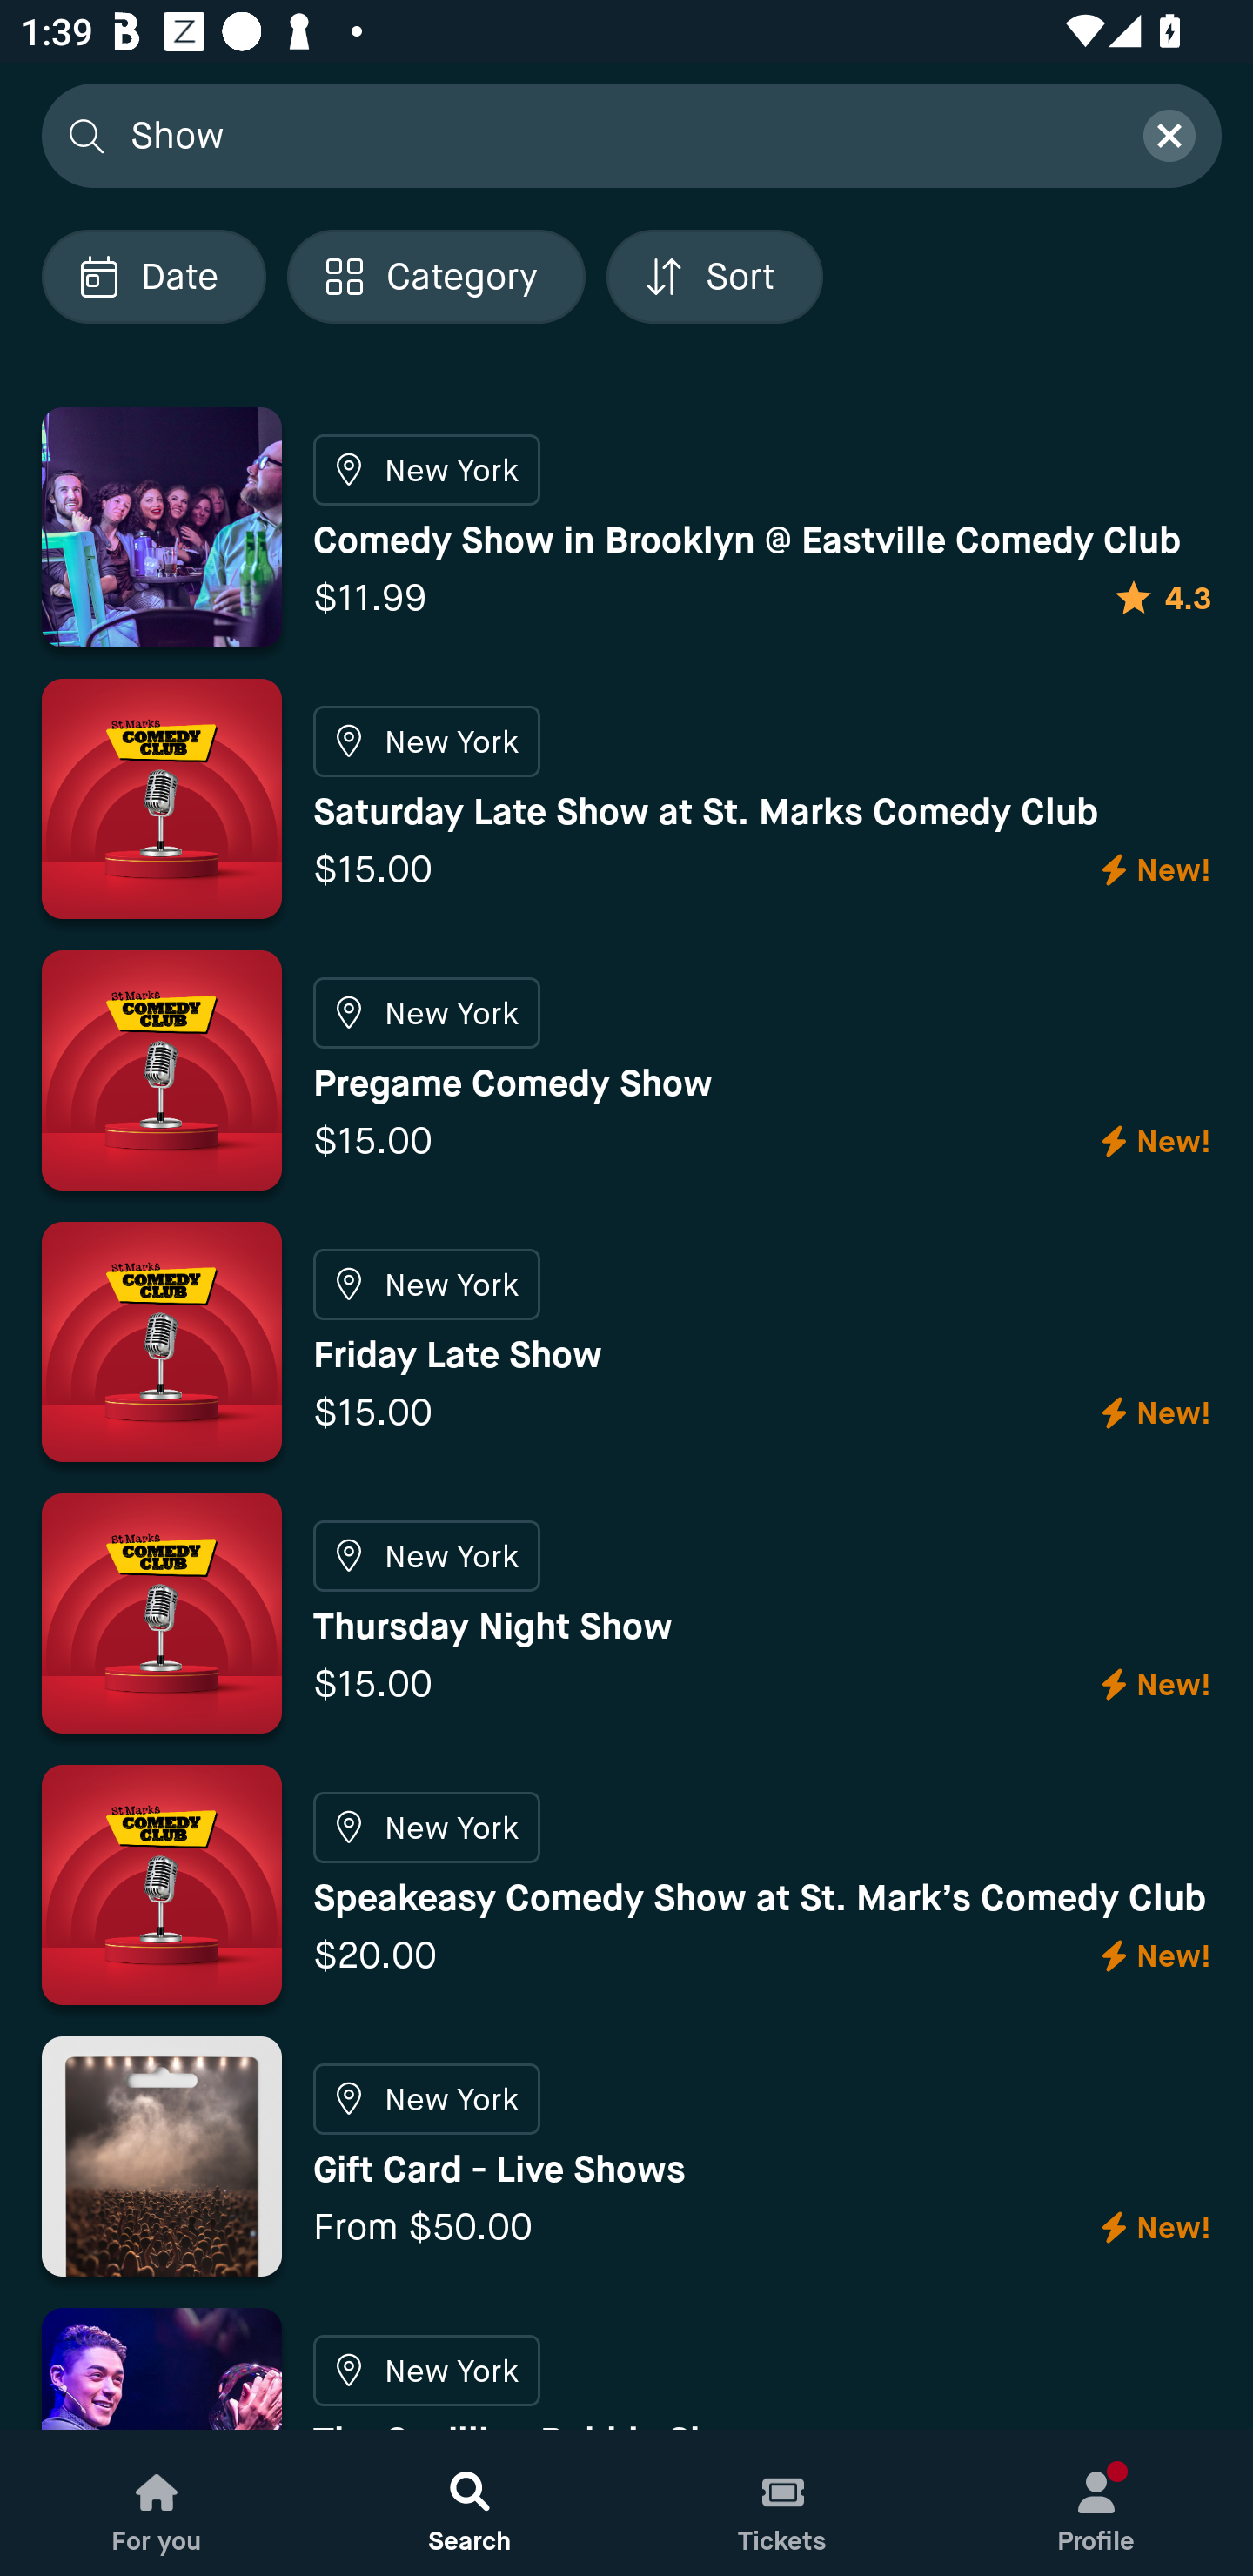 This screenshot has height=2576, width=1253. Describe the element at coordinates (618, 134) in the screenshot. I see `Show` at that location.